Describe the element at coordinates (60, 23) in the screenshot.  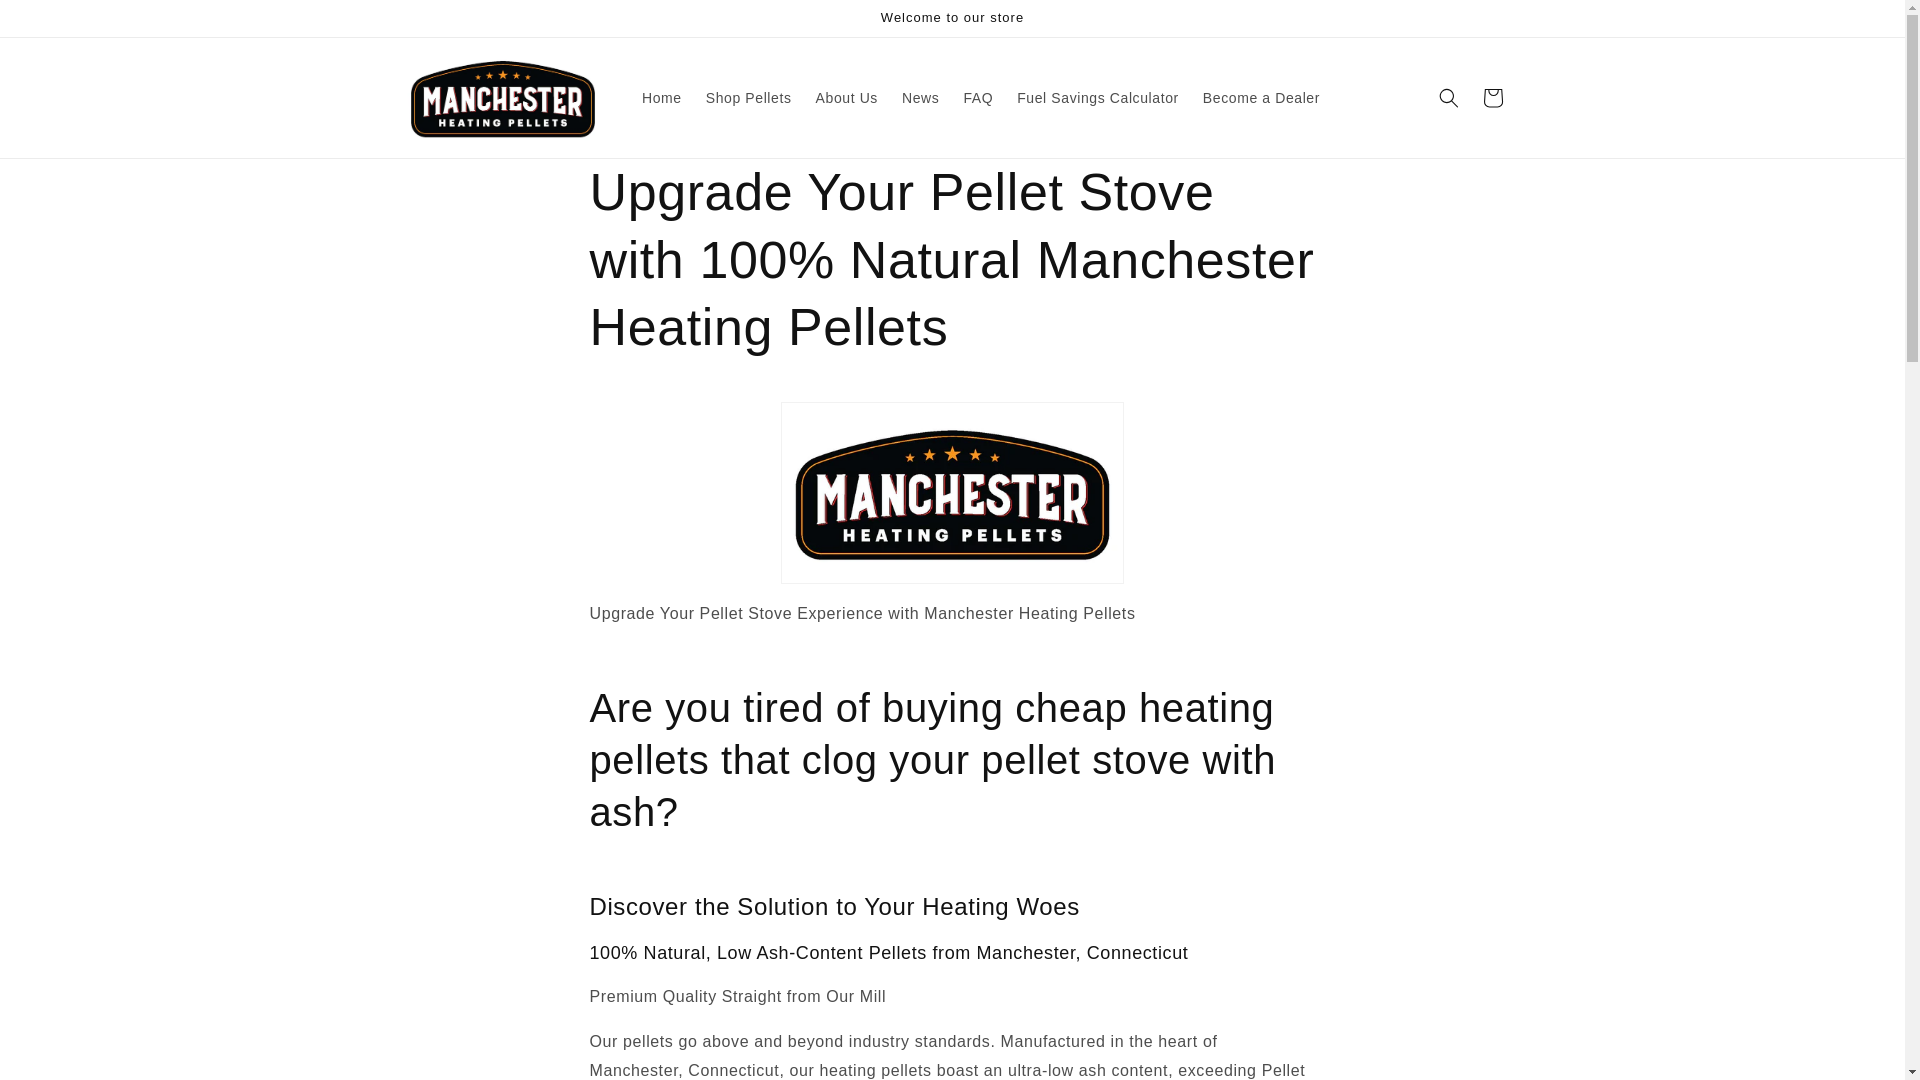
I see `Skip to content` at that location.